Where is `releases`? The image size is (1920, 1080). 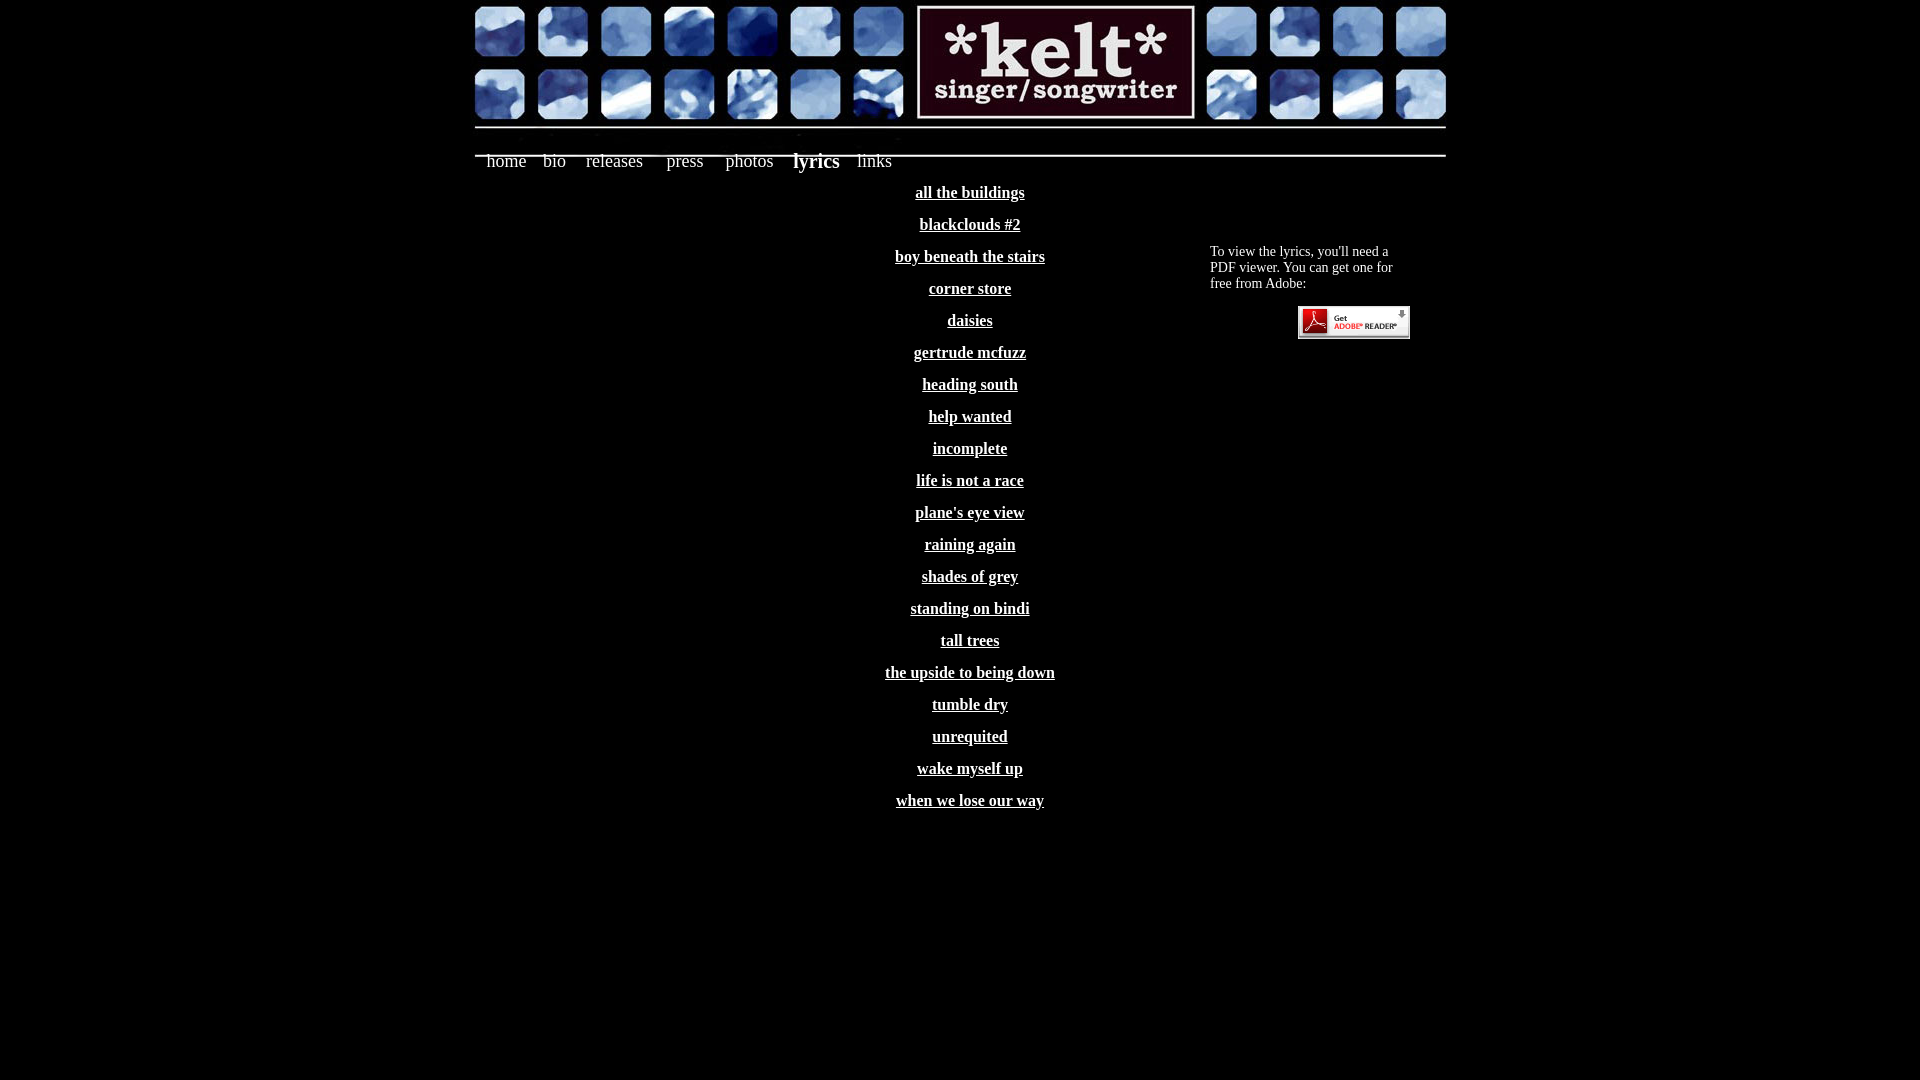 releases is located at coordinates (614, 161).